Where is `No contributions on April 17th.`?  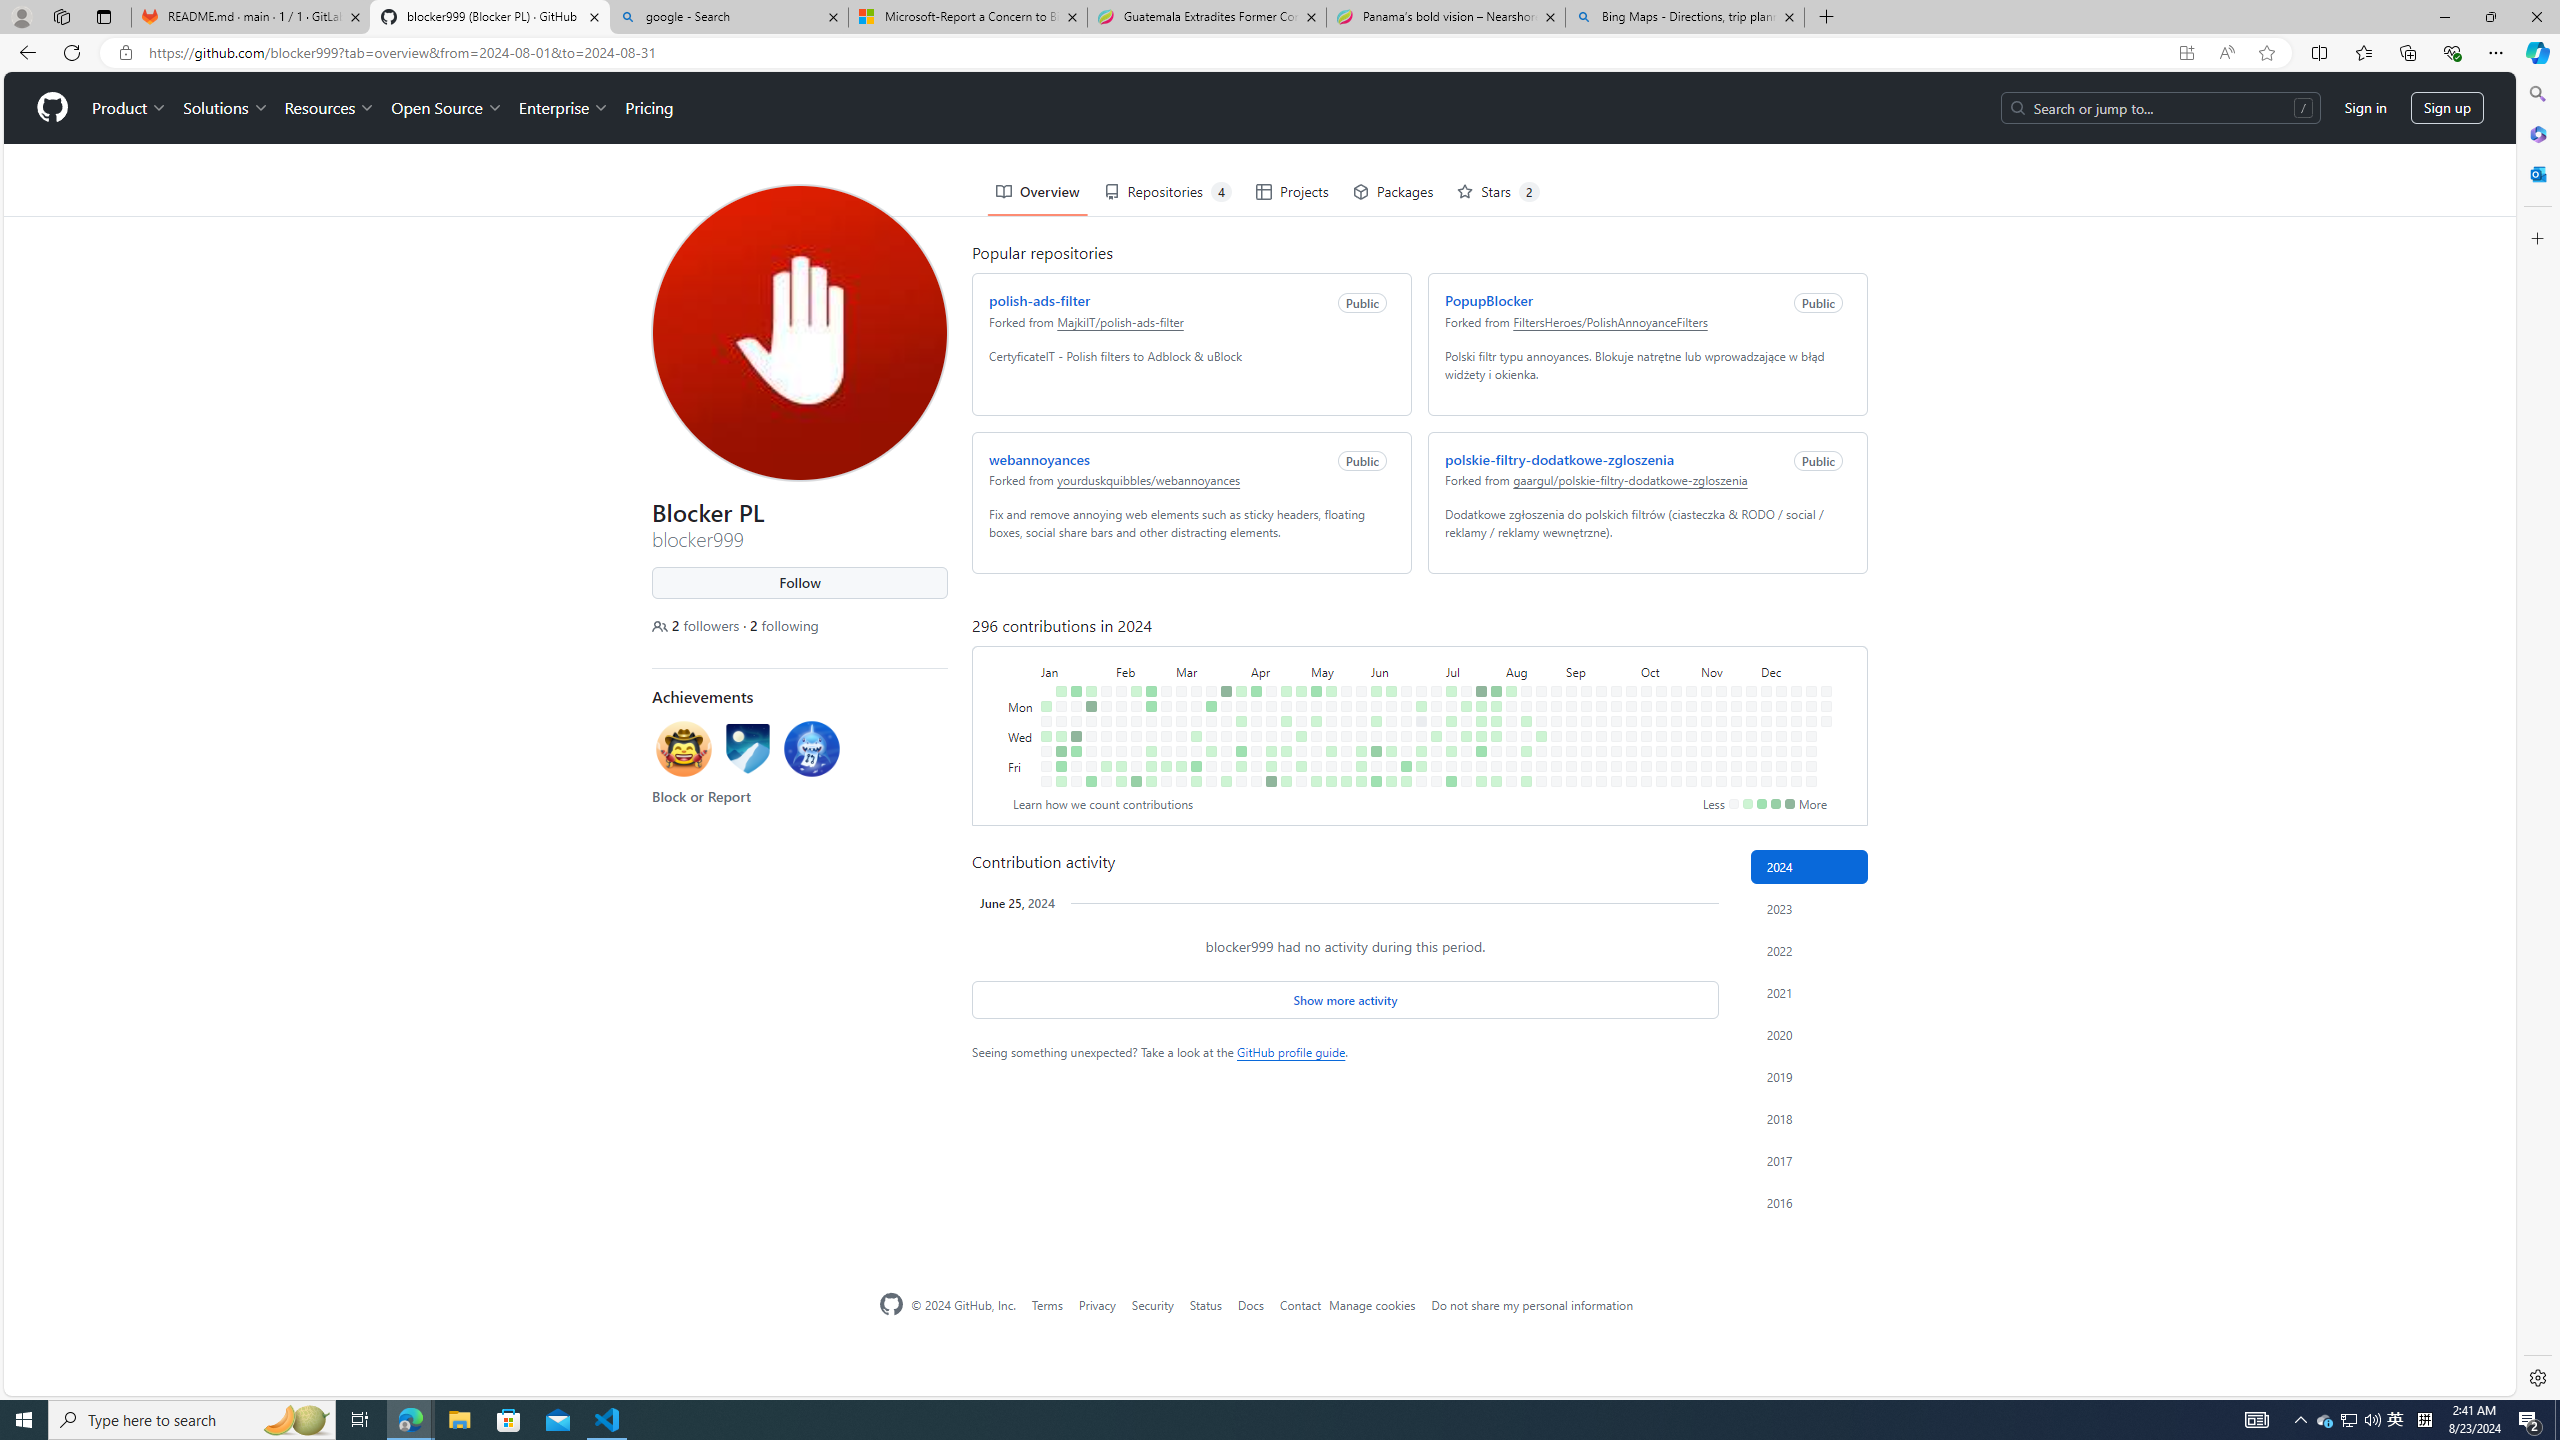 No contributions on April 17th. is located at coordinates (1267, 664).